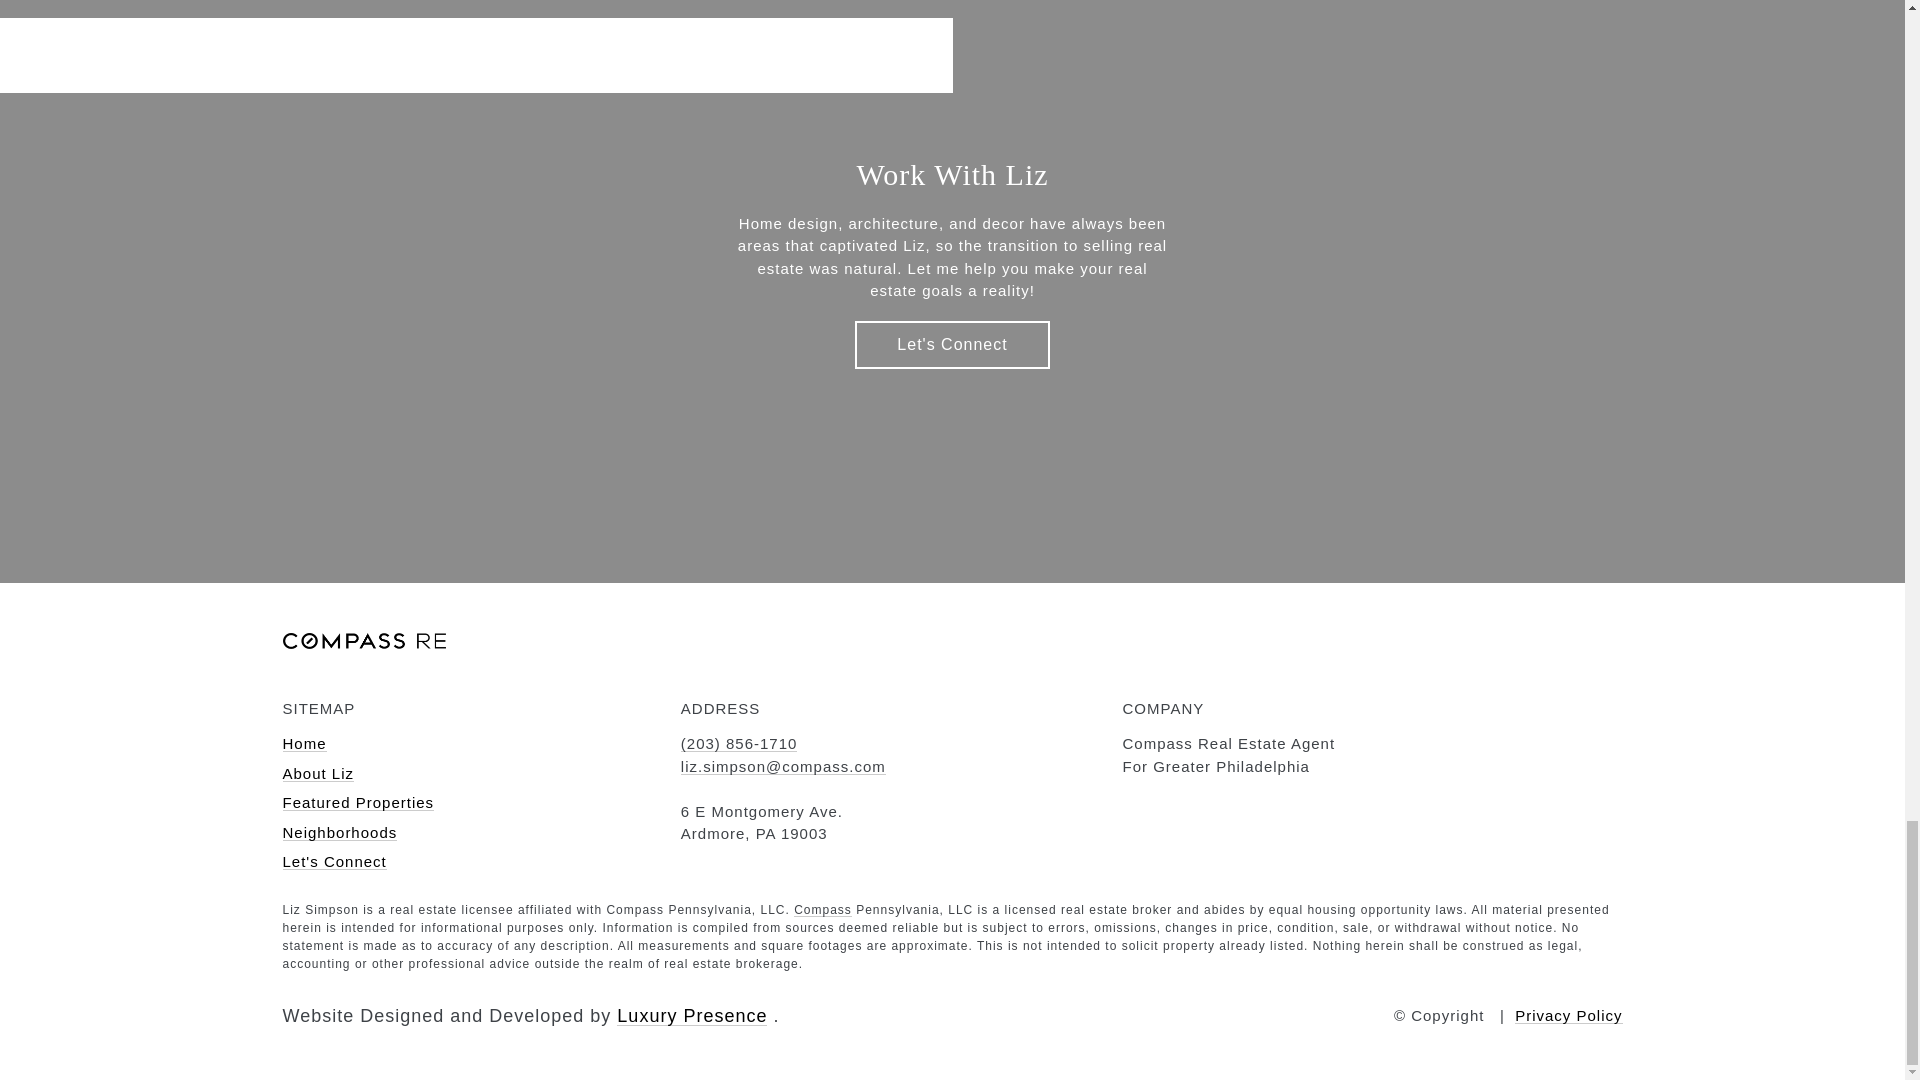 Image resolution: width=1920 pixels, height=1080 pixels. Describe the element at coordinates (318, 772) in the screenshot. I see `About Liz` at that location.